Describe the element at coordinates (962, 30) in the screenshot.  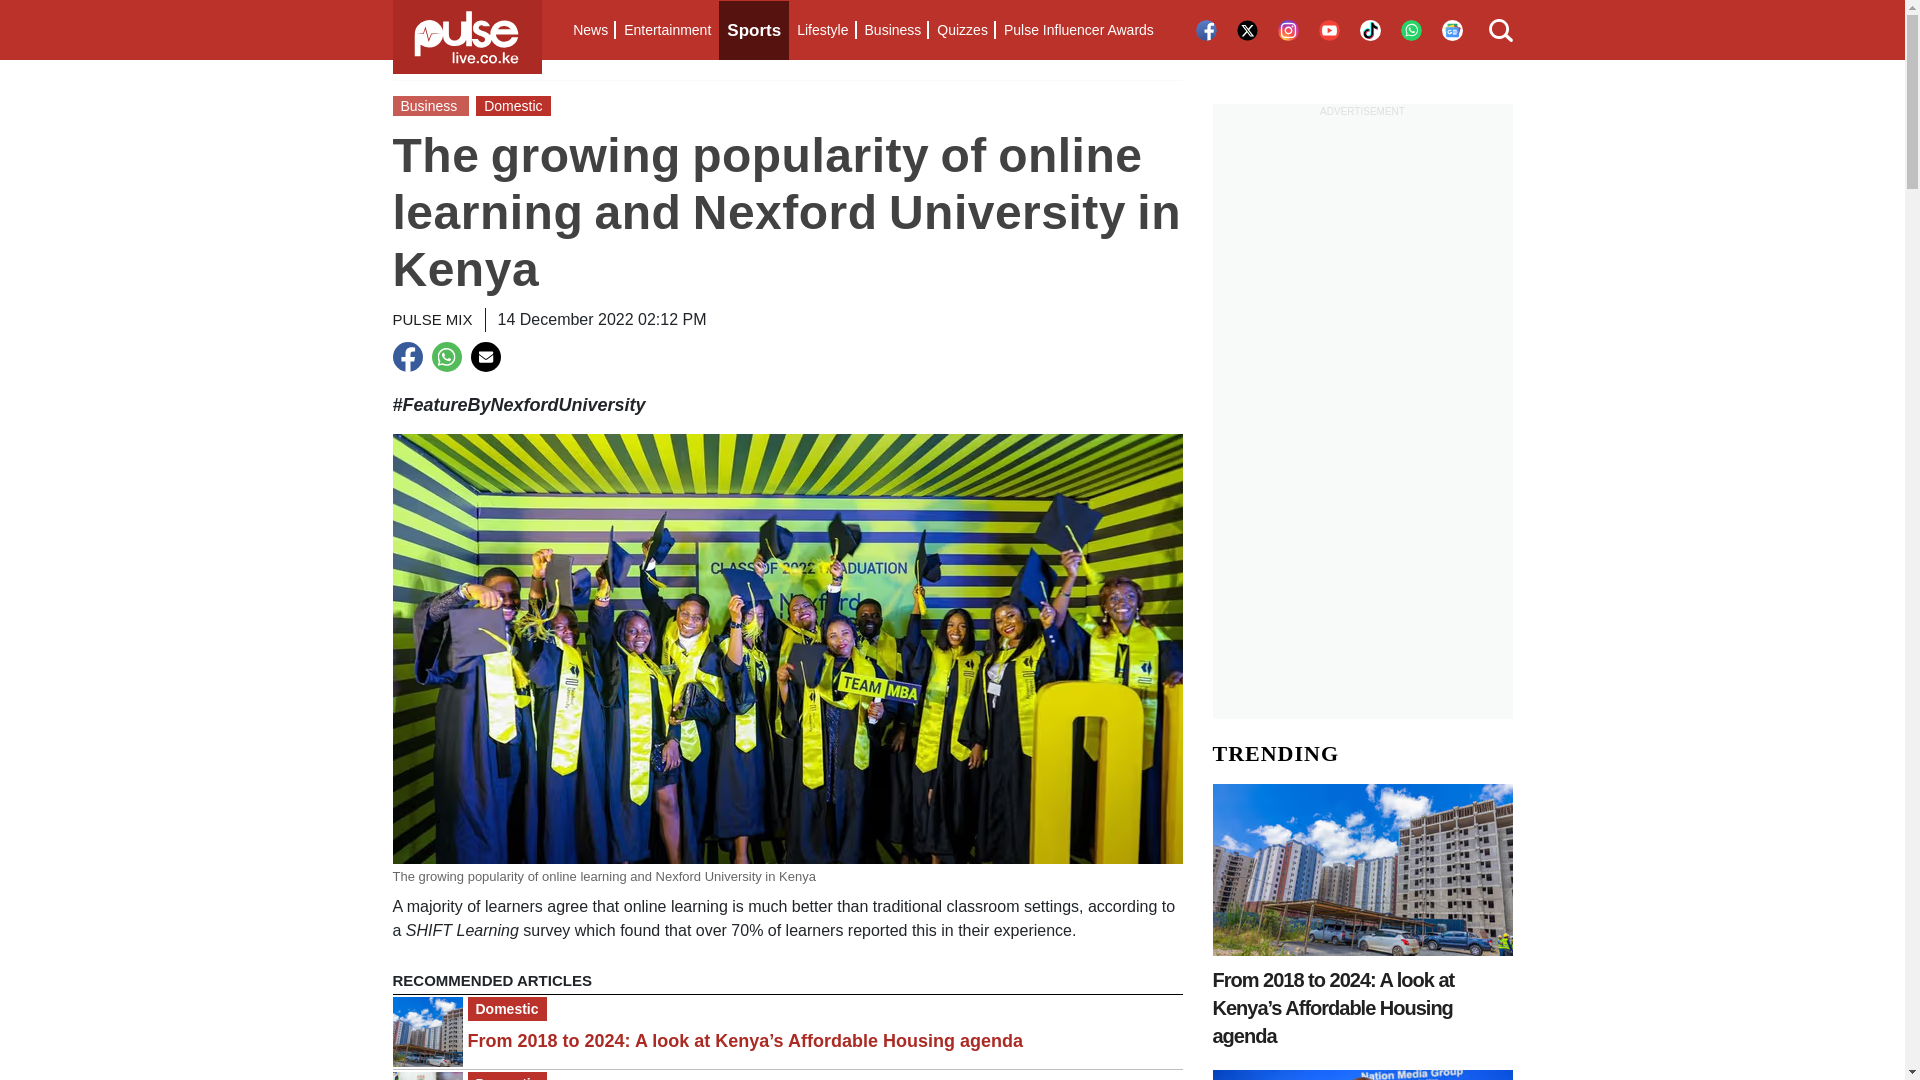
I see `Quizzes` at that location.